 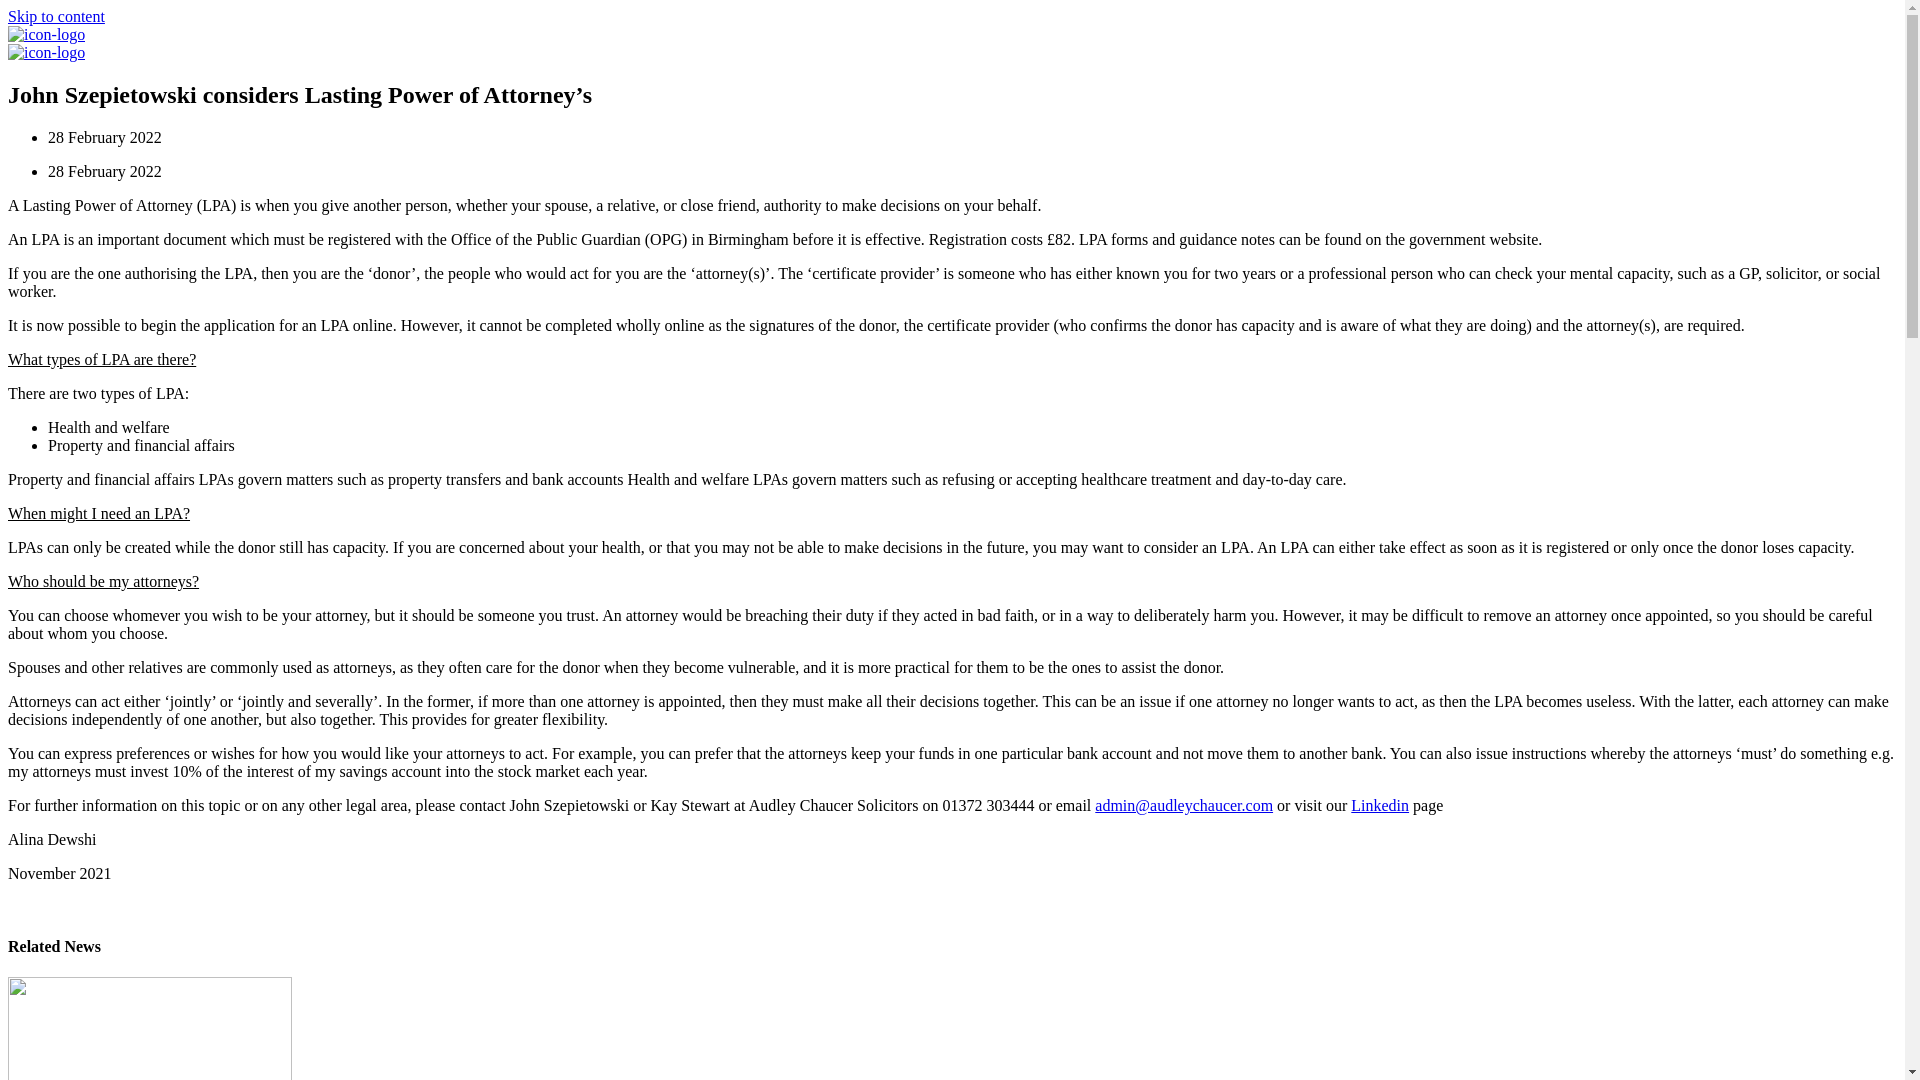 I want to click on Skip to content, so click(x=56, y=16).